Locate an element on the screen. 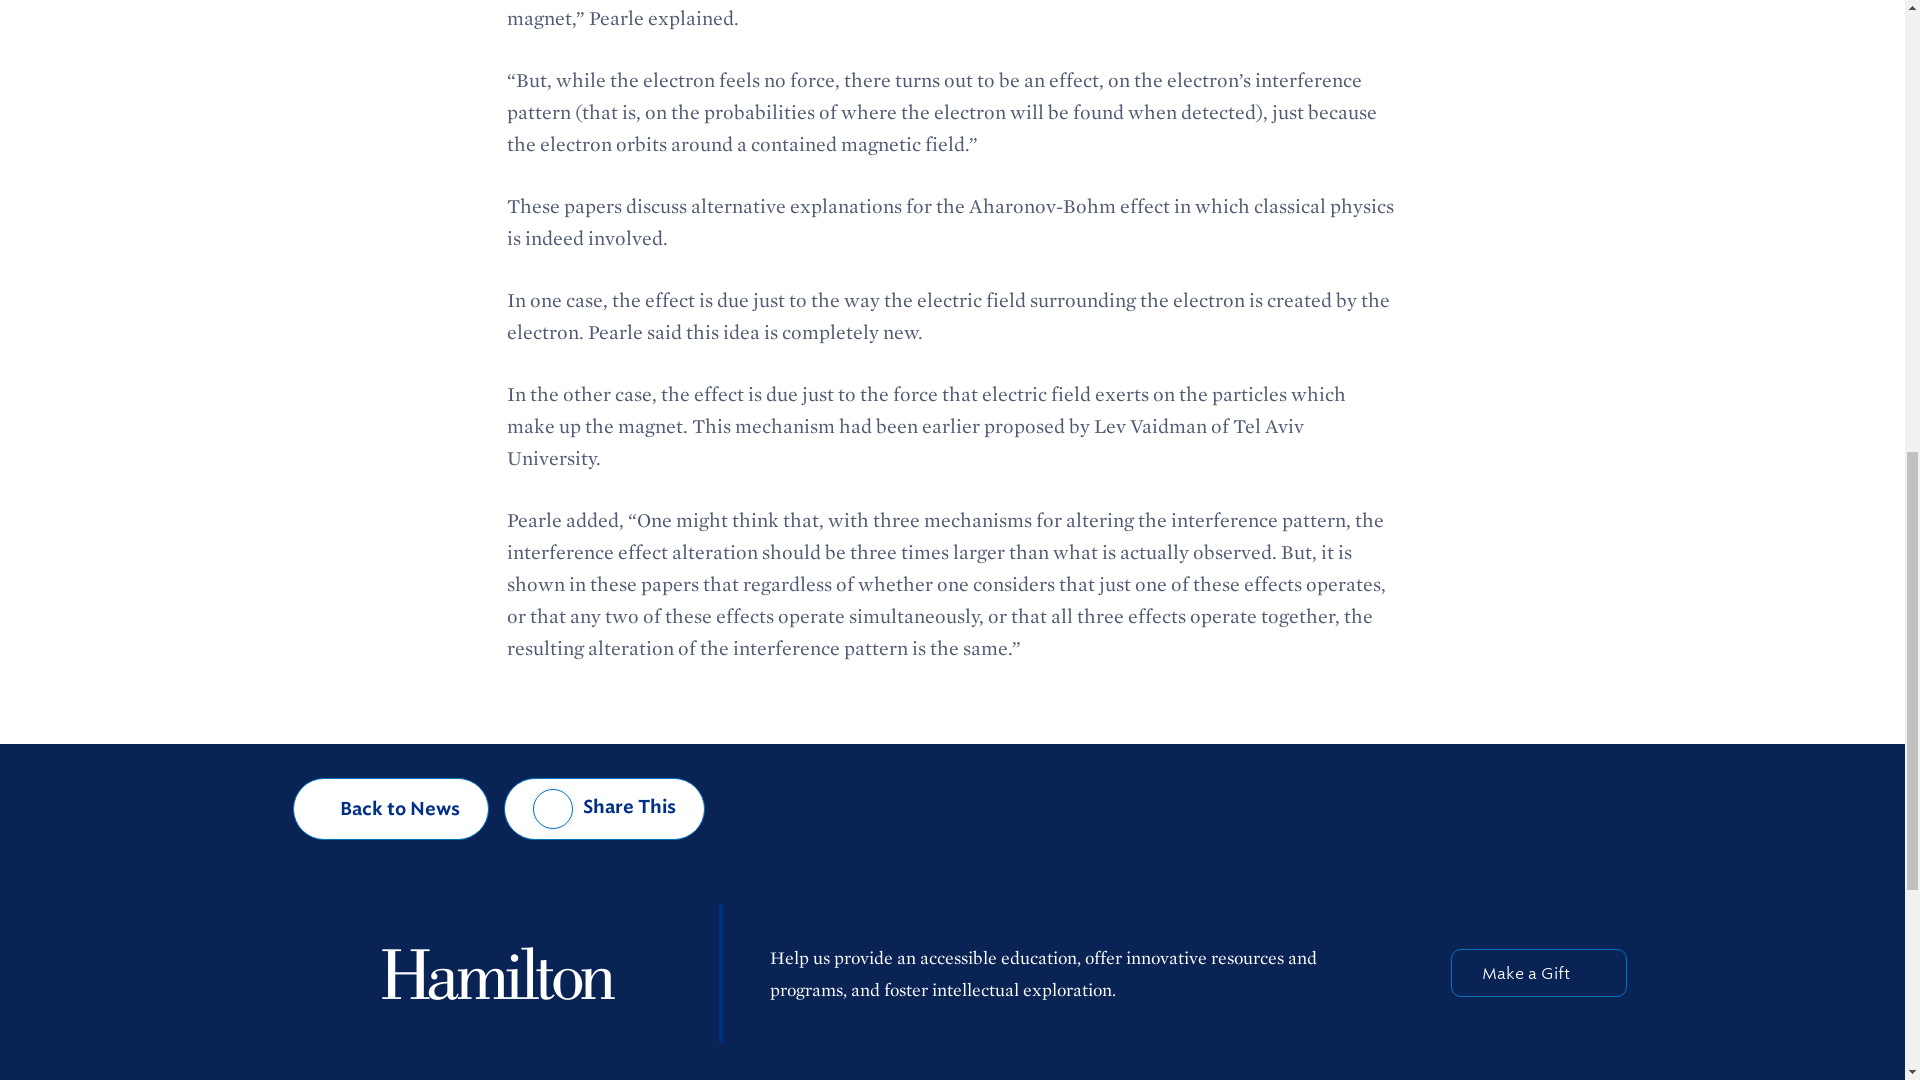  Share This is located at coordinates (604, 808).